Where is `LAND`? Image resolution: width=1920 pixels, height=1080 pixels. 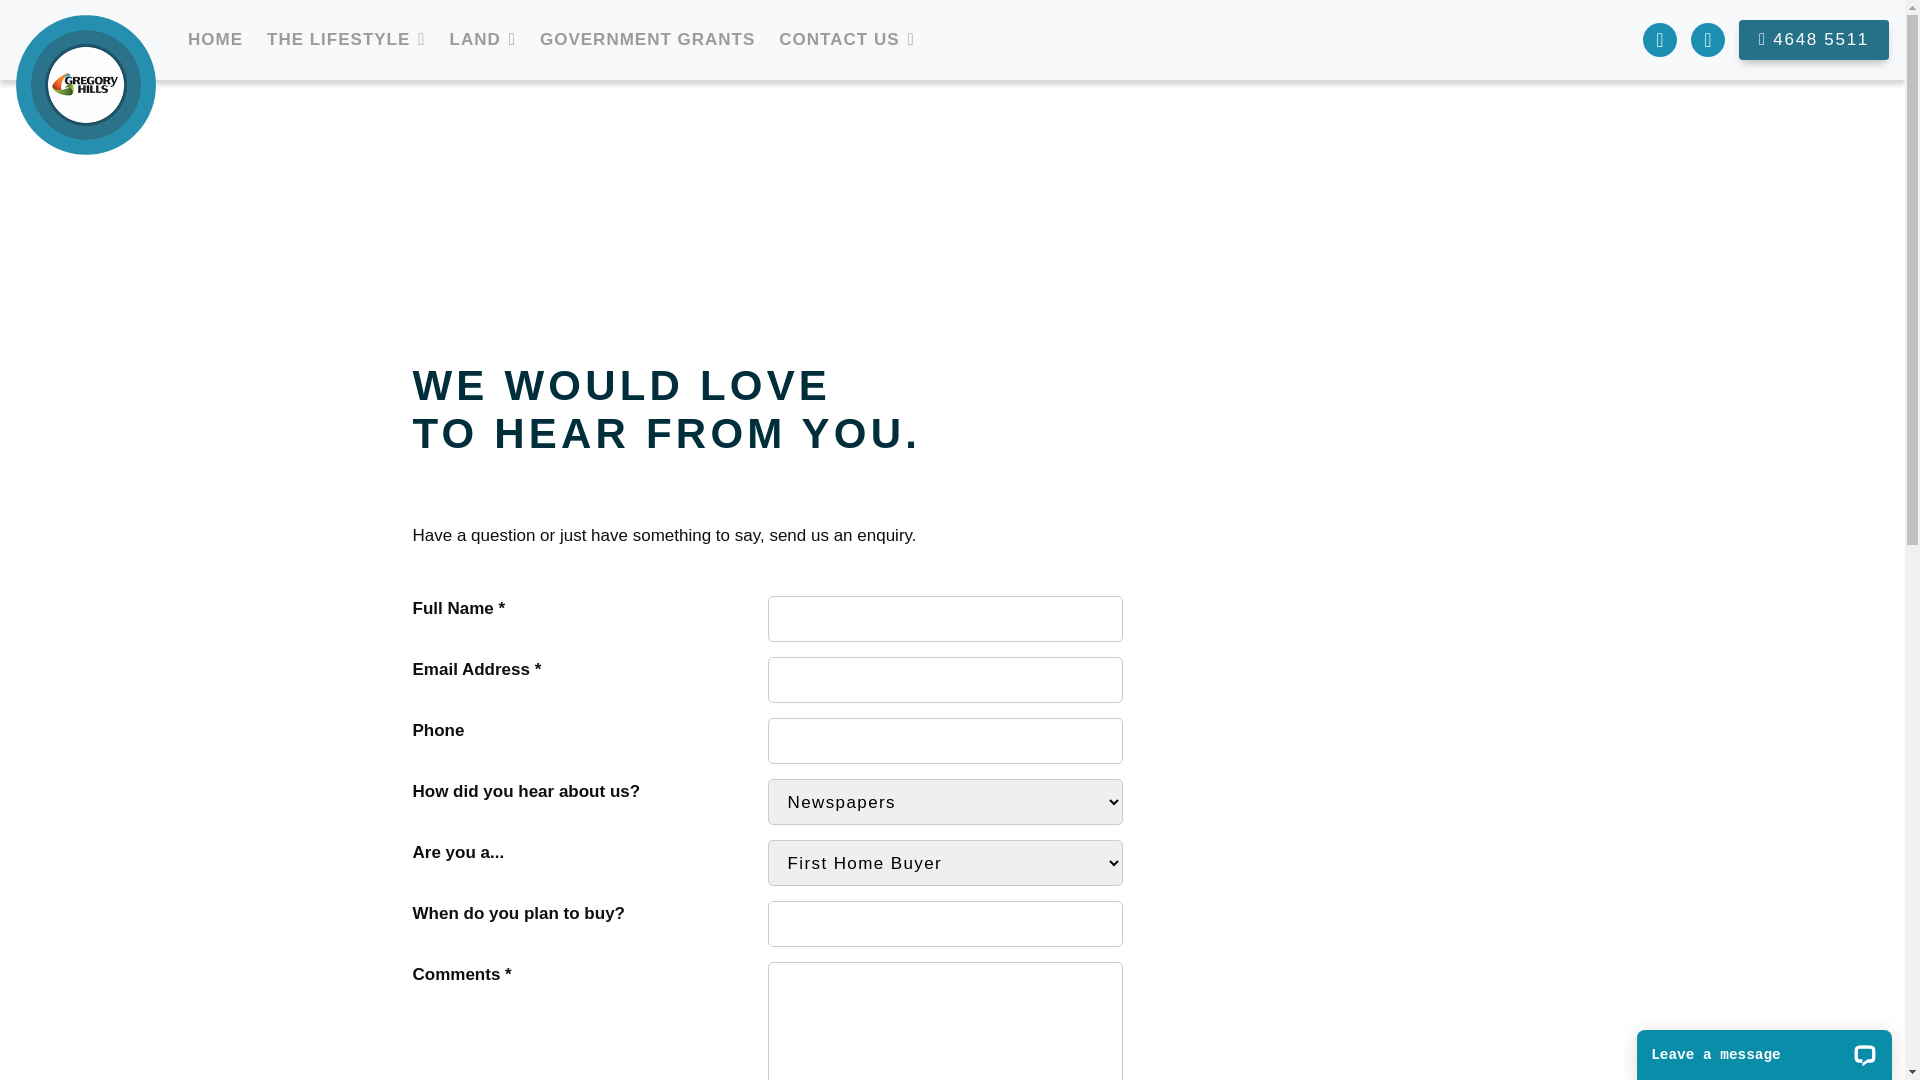 LAND is located at coordinates (475, 40).